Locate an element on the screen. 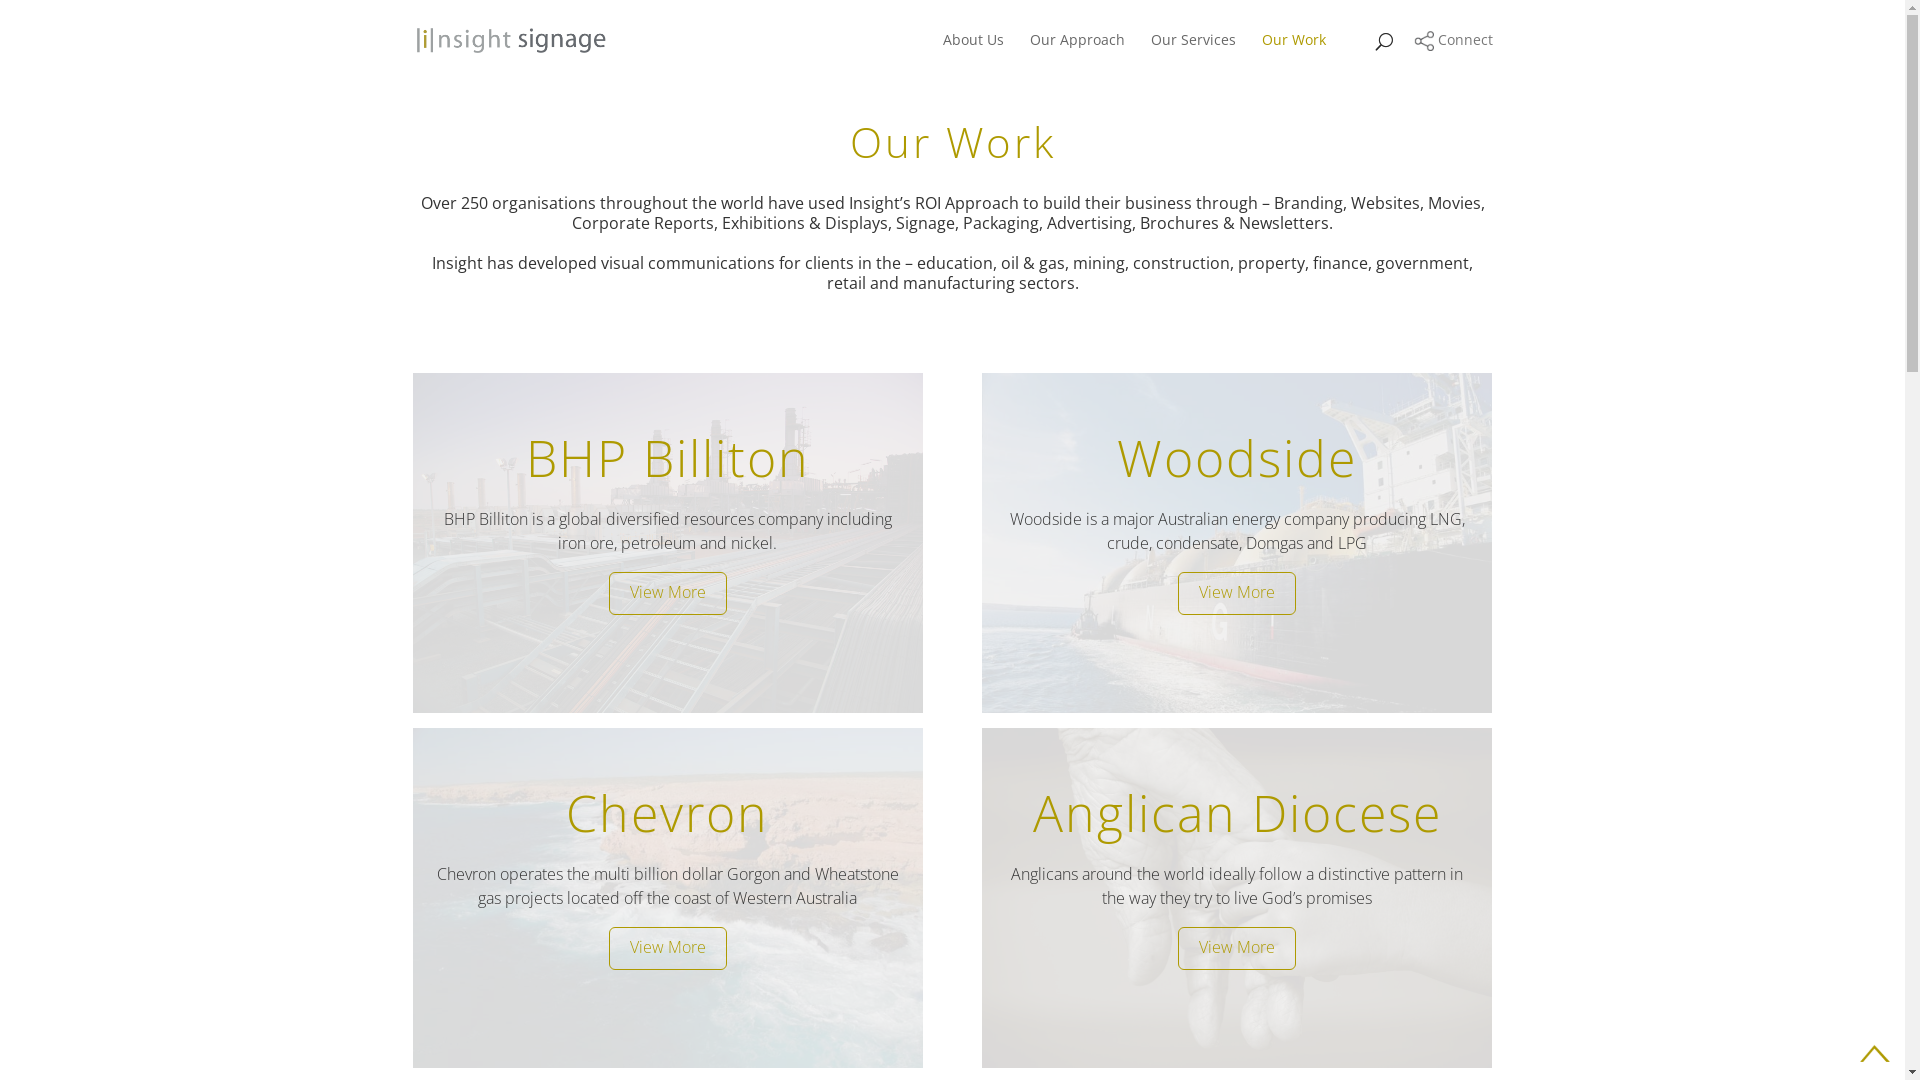 The image size is (1920, 1080). Our Approach is located at coordinates (1078, 56).